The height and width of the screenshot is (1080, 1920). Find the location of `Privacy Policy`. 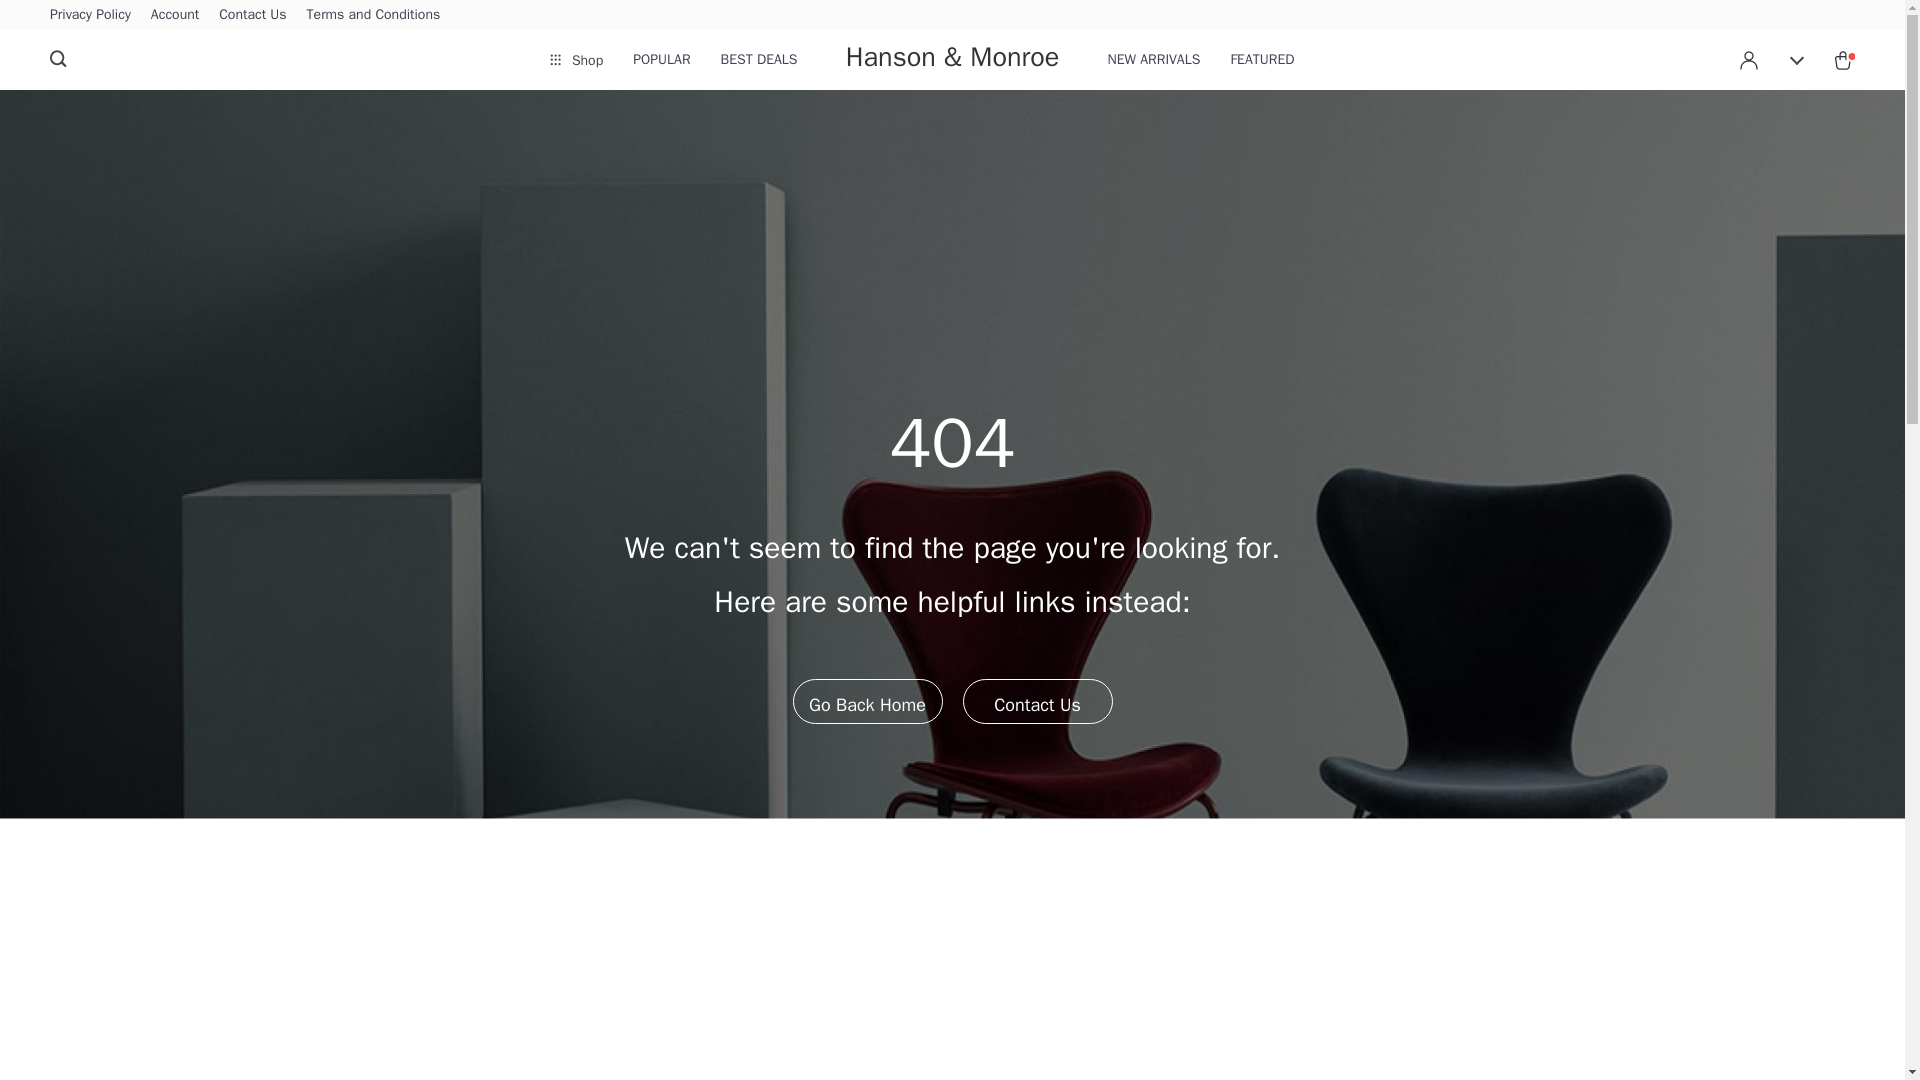

Privacy Policy is located at coordinates (90, 14).